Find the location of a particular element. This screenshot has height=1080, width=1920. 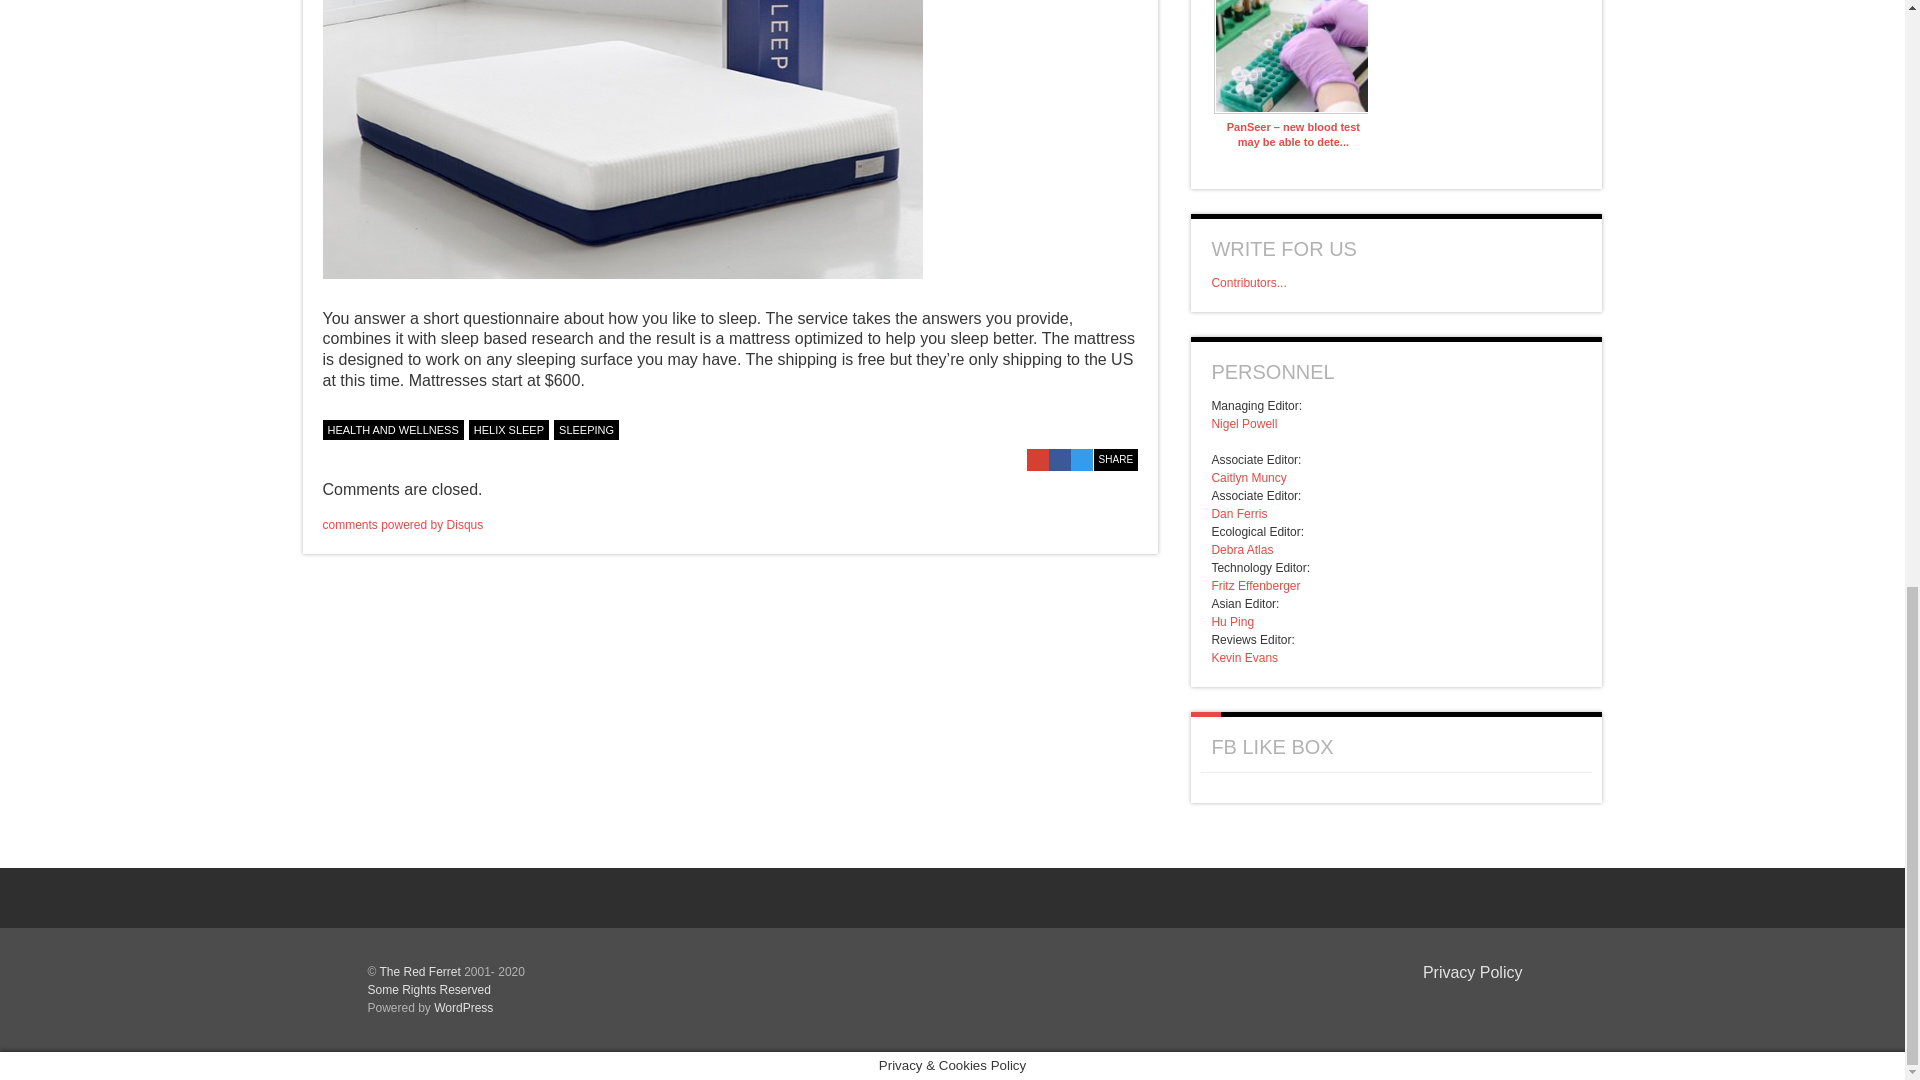

Fritz Effenberger is located at coordinates (1255, 585).